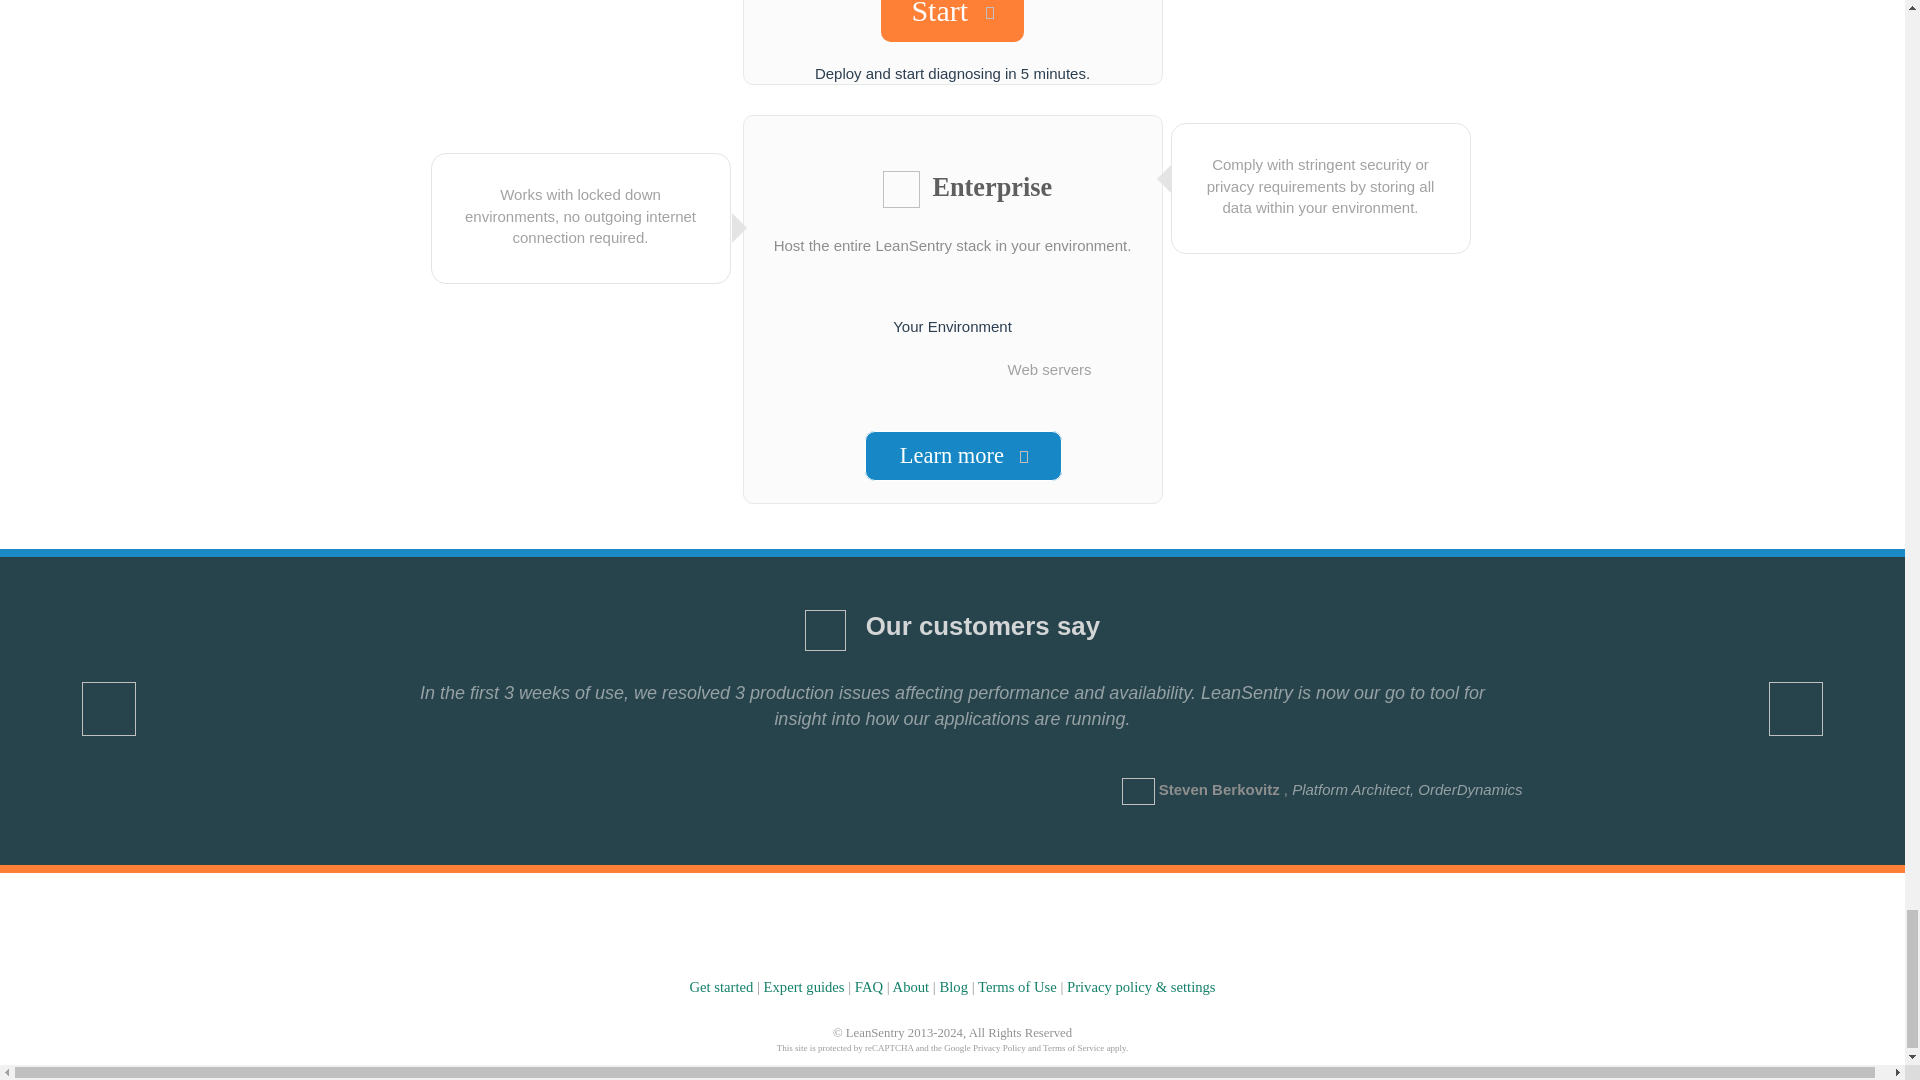 The height and width of the screenshot is (1080, 1920). What do you see at coordinates (868, 986) in the screenshot?
I see `FAQ` at bounding box center [868, 986].